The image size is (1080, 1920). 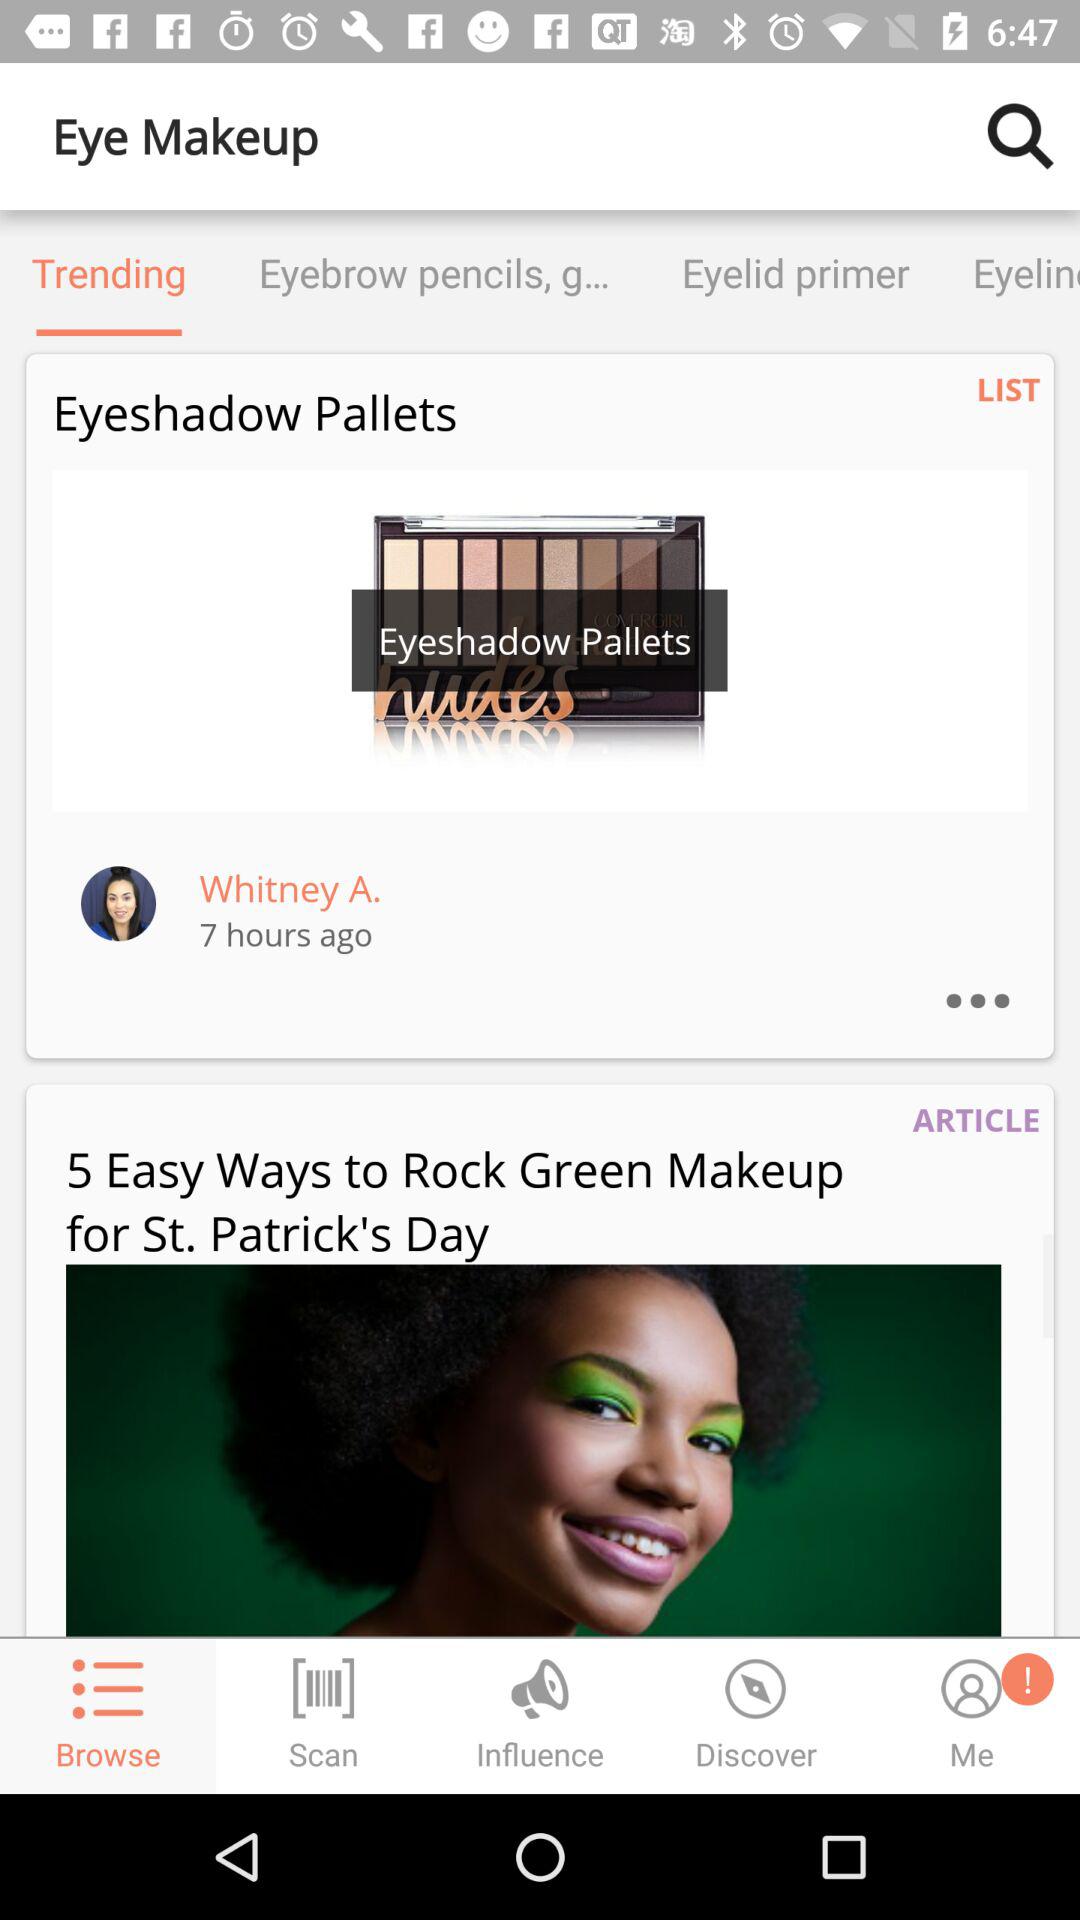 I want to click on click trending, so click(x=109, y=272).